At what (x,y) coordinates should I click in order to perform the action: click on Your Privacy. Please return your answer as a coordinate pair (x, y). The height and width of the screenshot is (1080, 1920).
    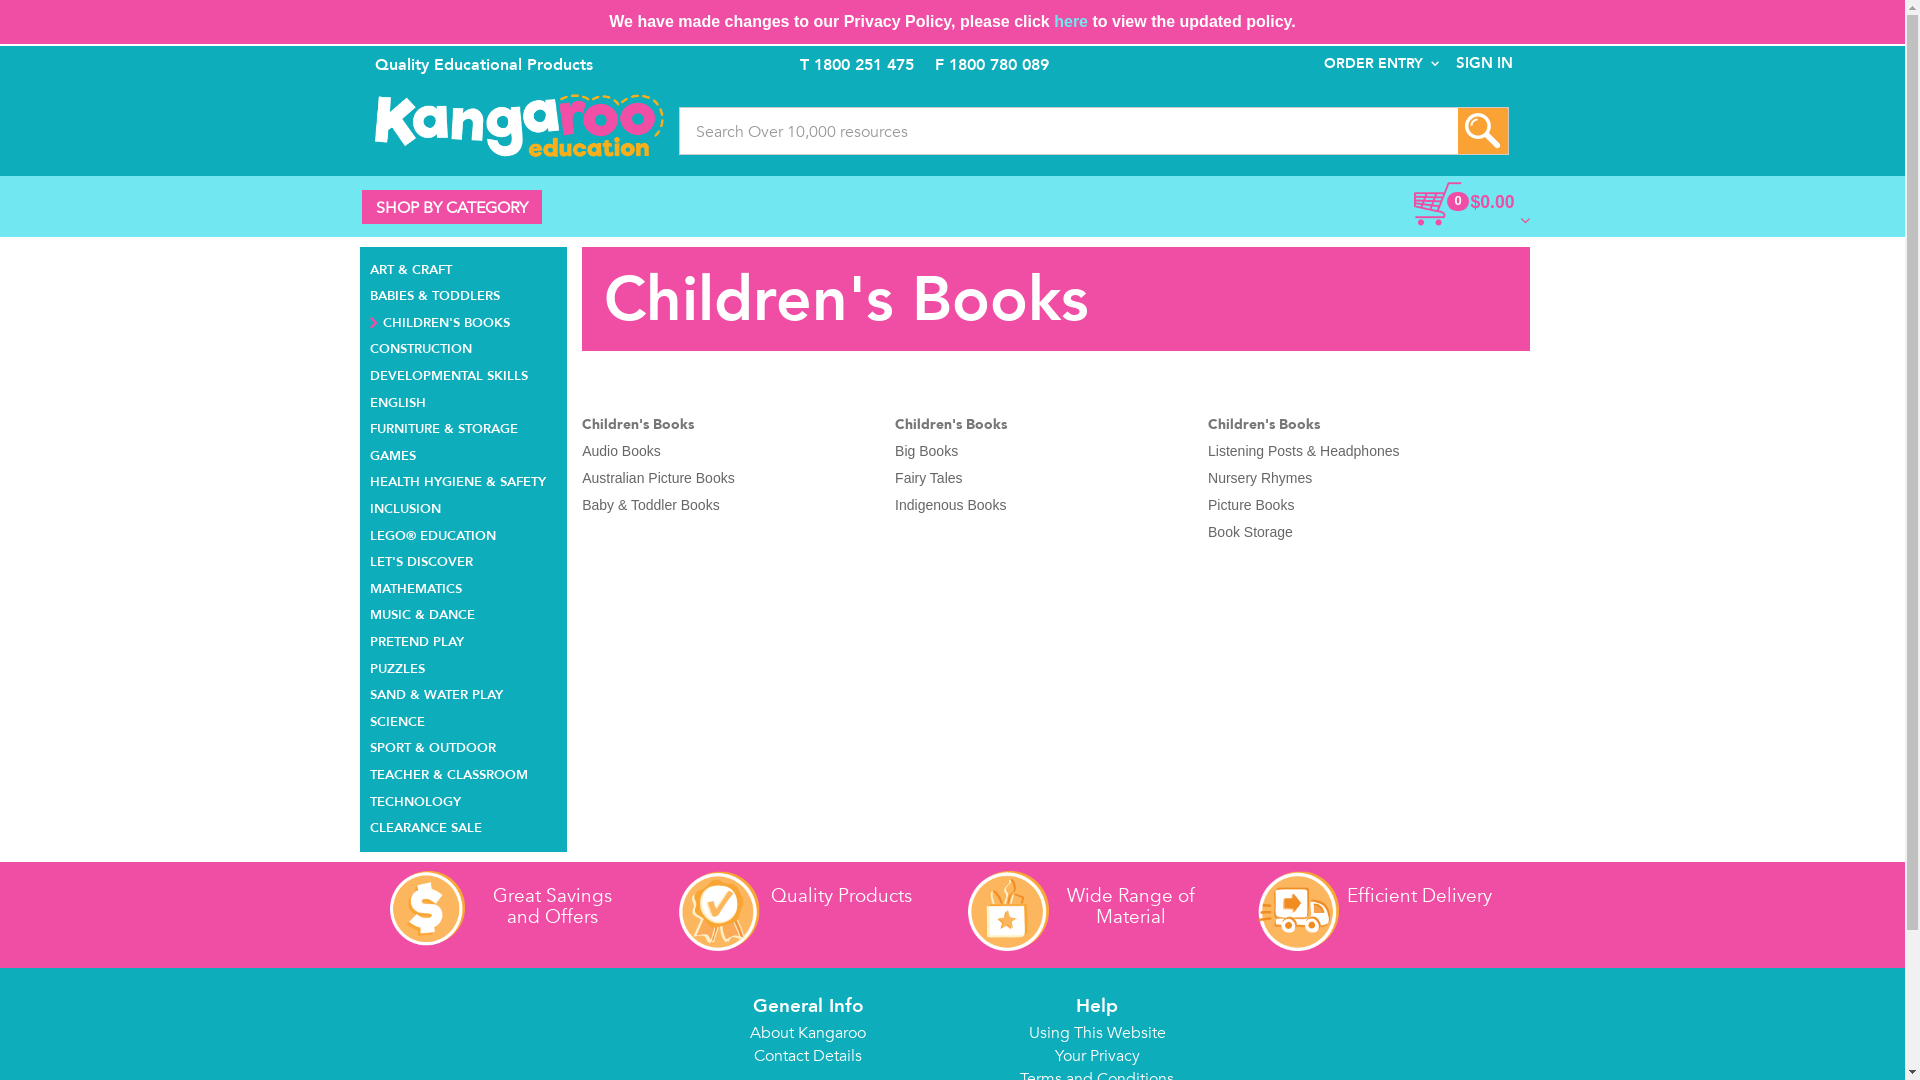
    Looking at the image, I should click on (1096, 1056).